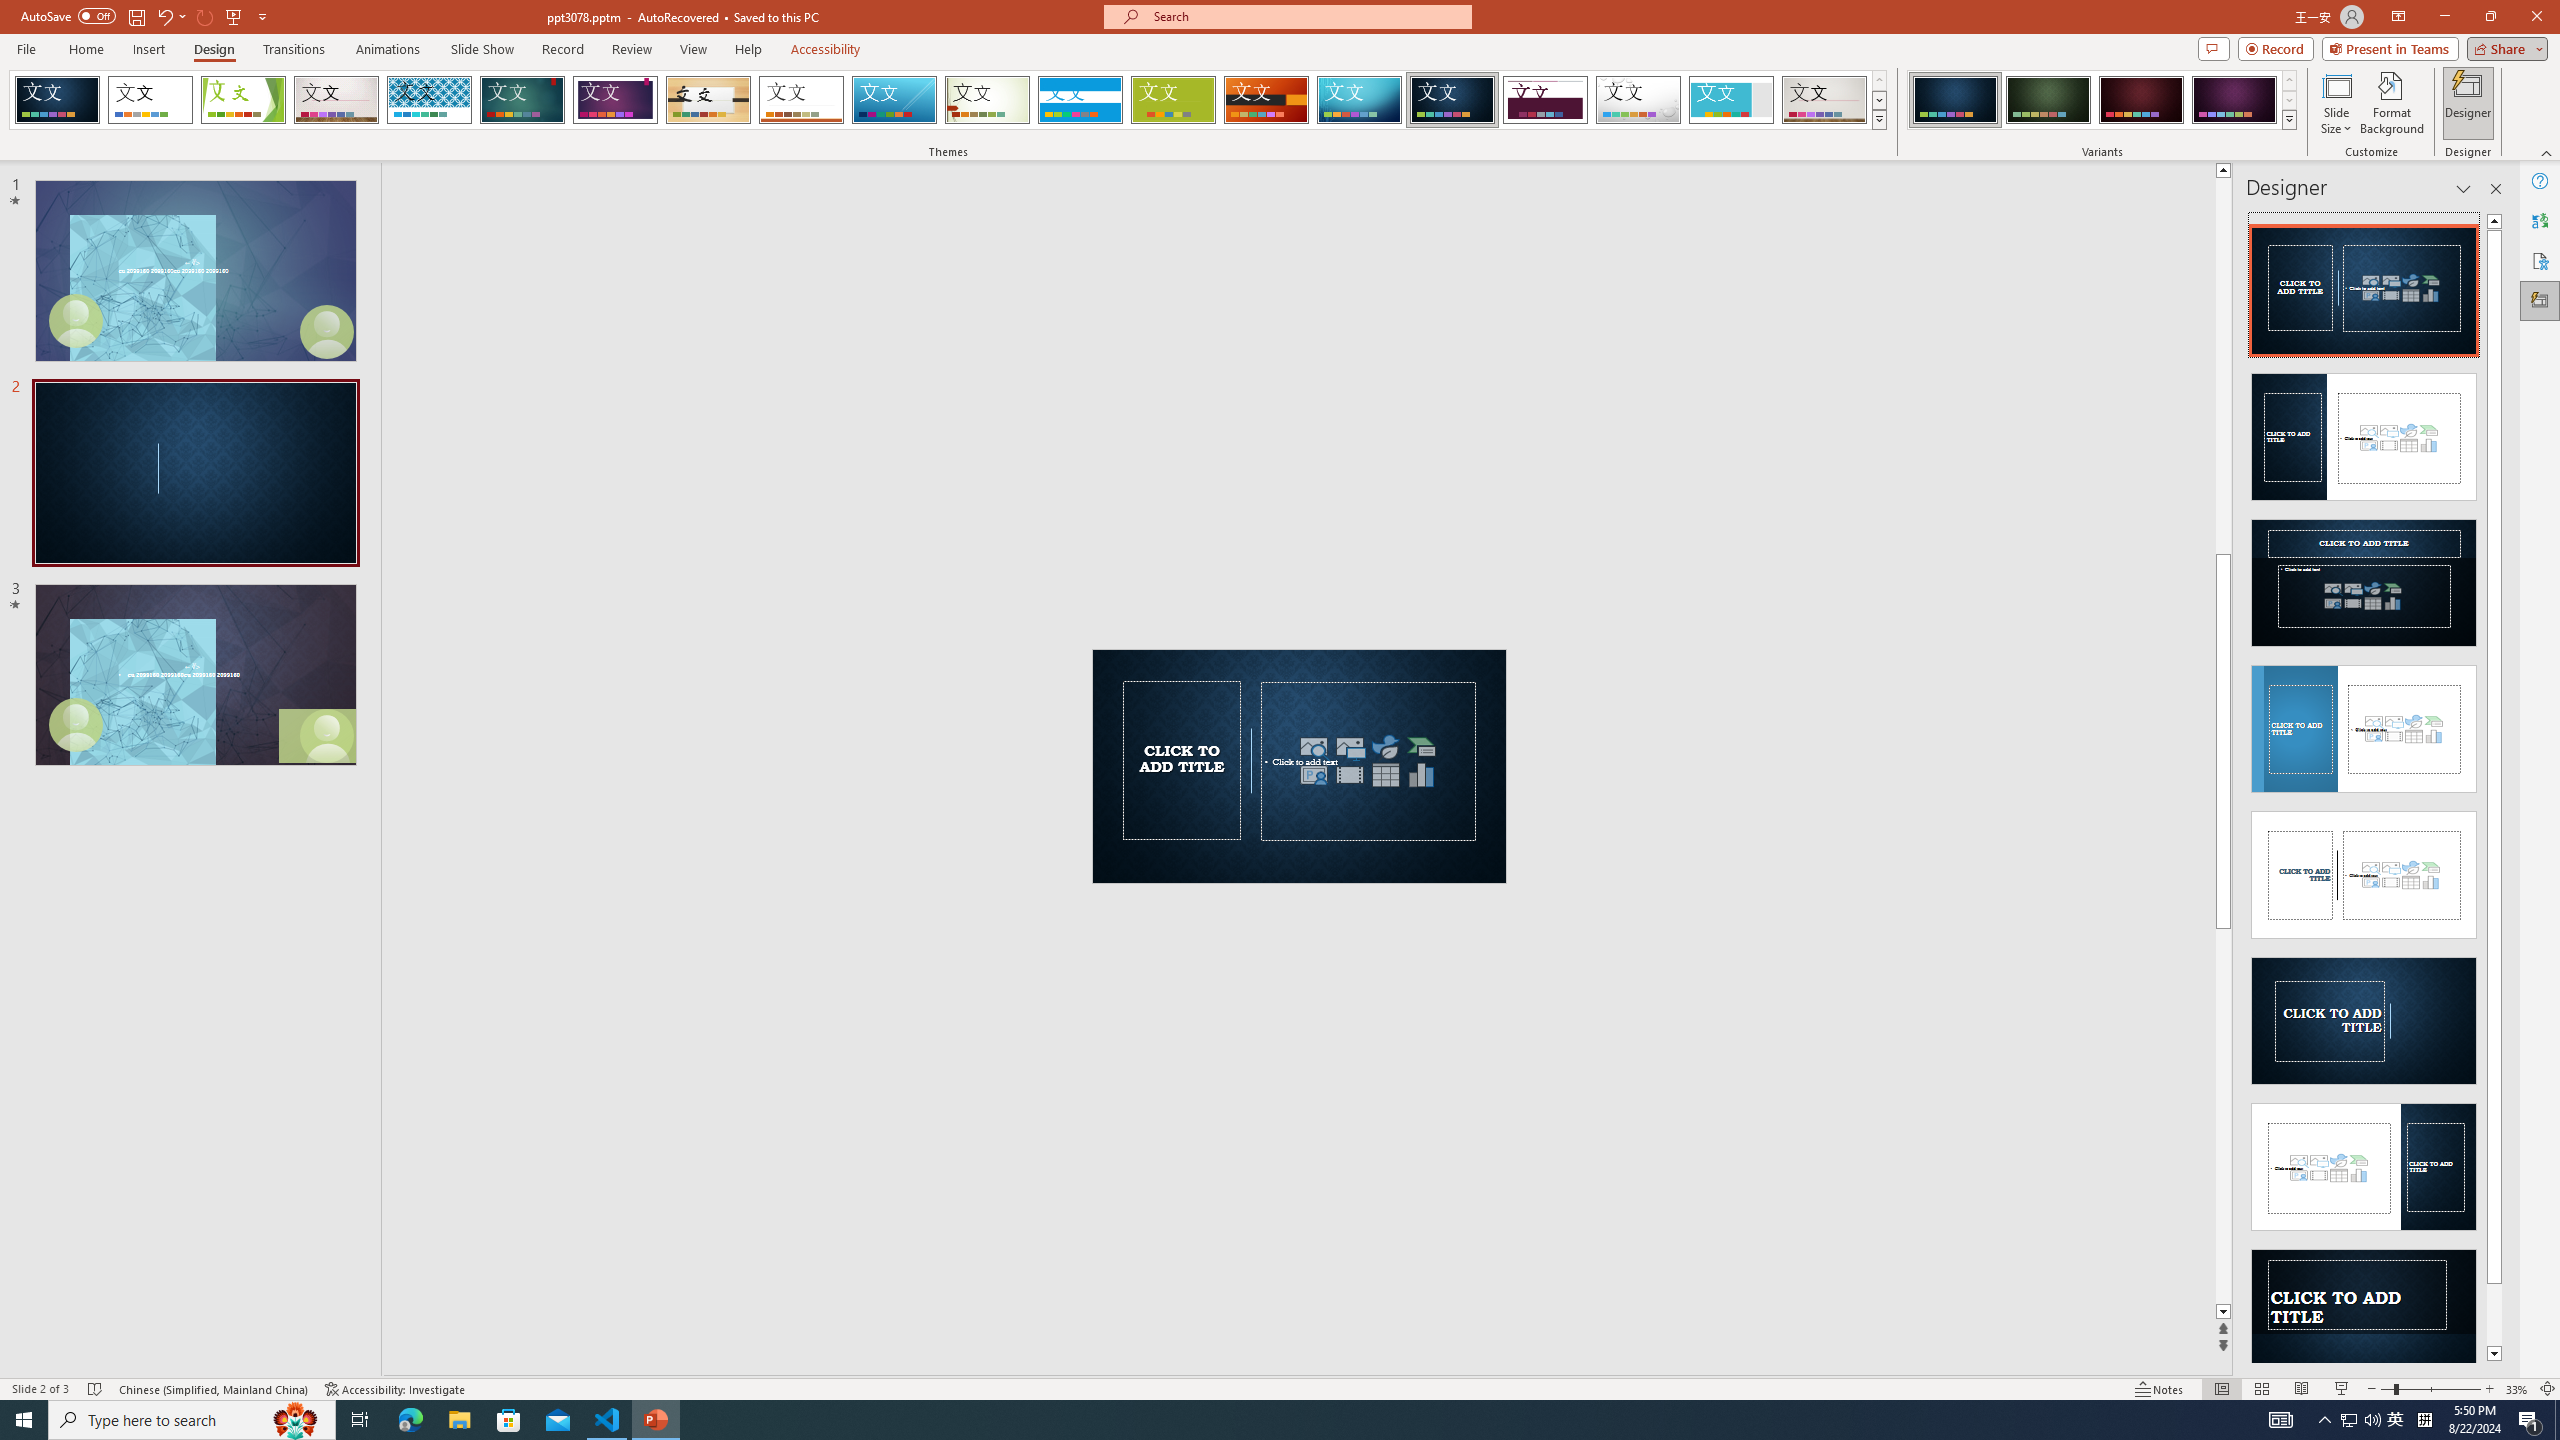 The height and width of the screenshot is (1440, 2560). Describe the element at coordinates (1299, 766) in the screenshot. I see `Decorative Locked` at that location.